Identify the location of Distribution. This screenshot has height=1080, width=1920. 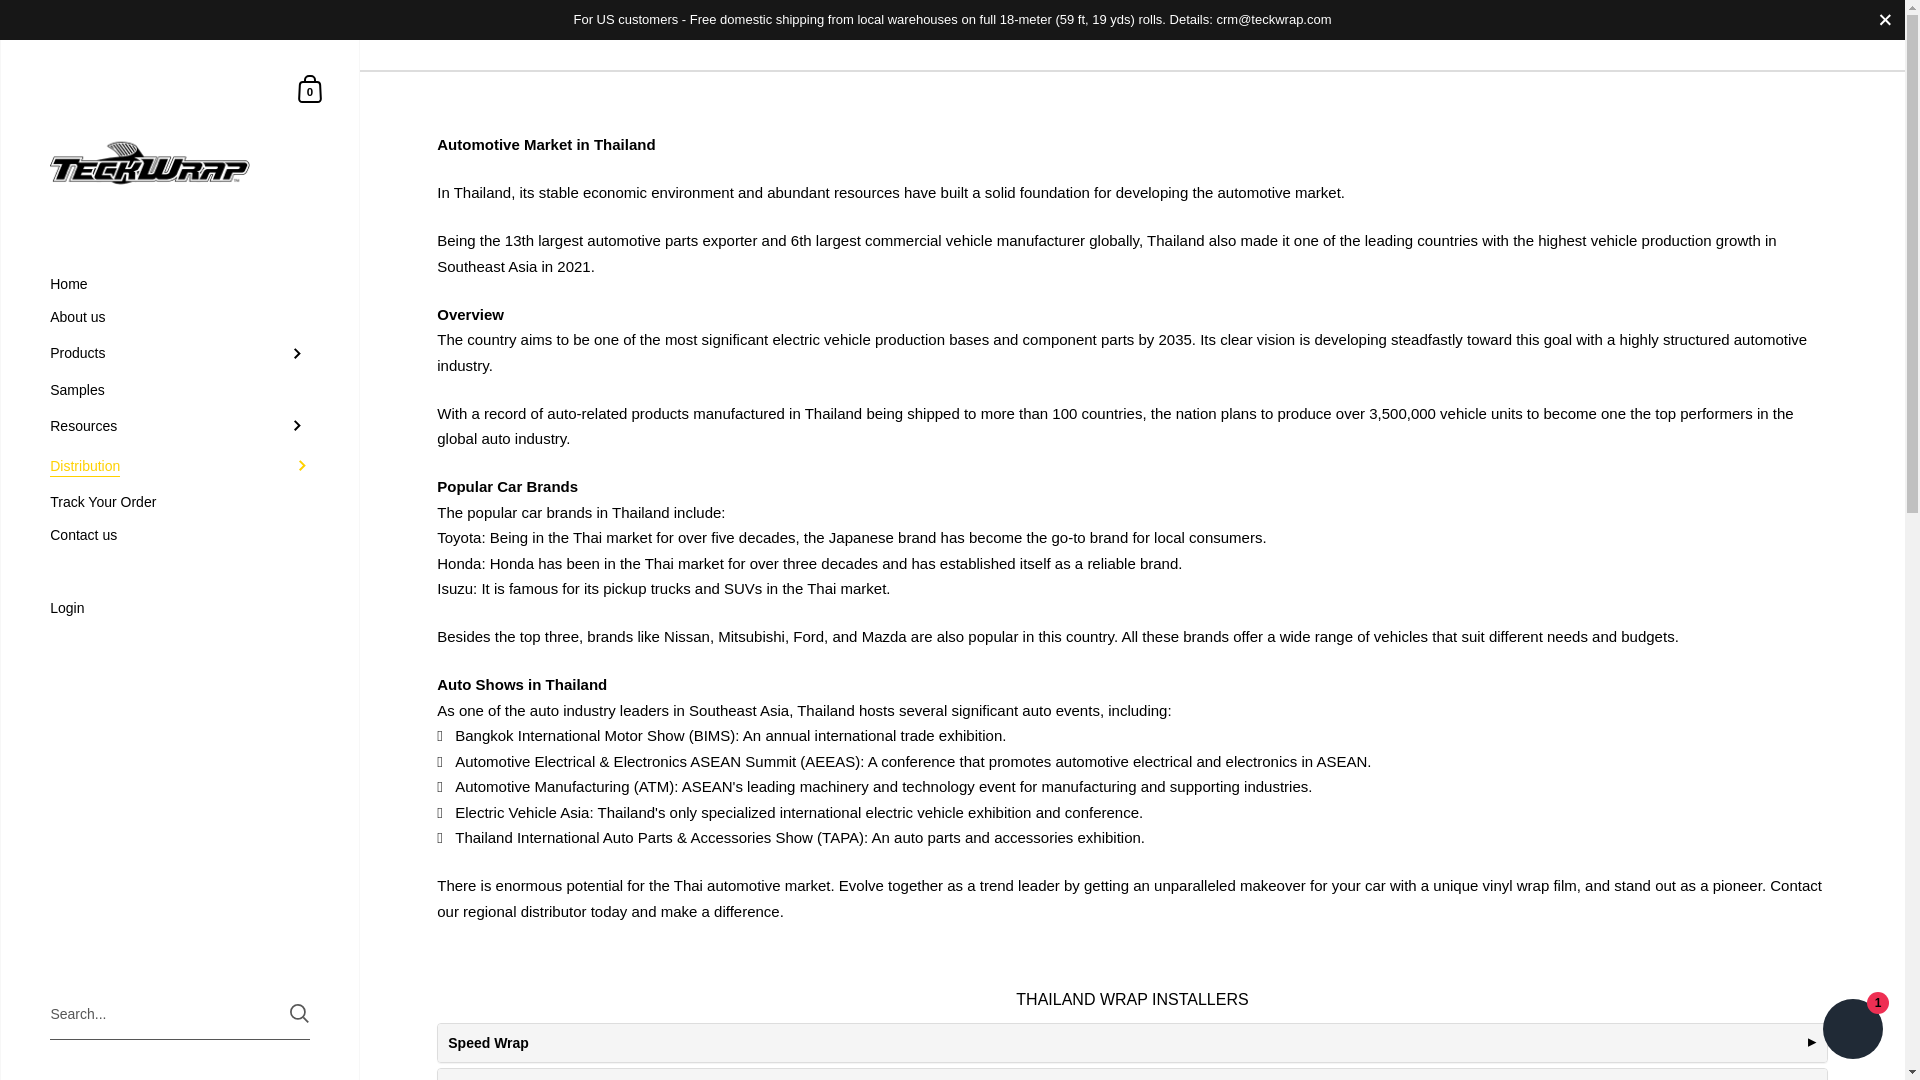
(180, 466).